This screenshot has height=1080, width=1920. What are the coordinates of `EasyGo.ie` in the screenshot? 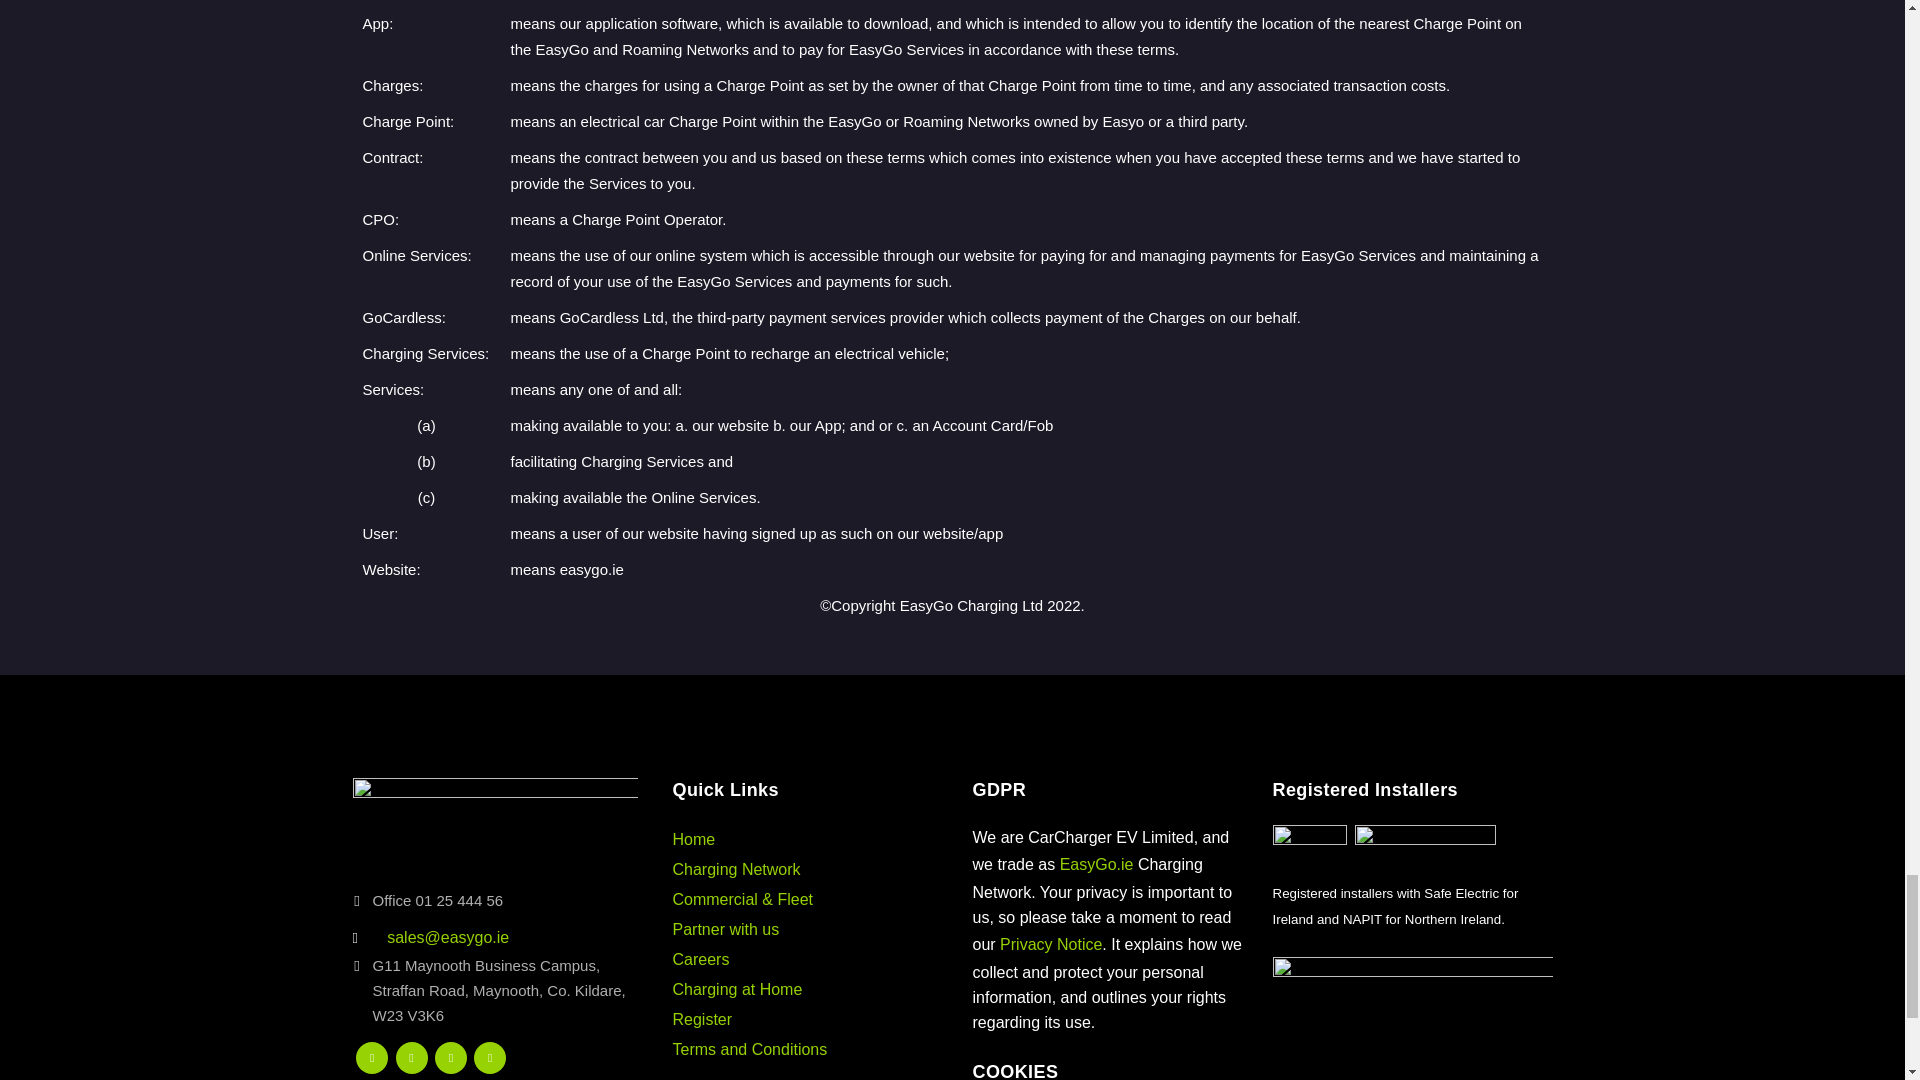 It's located at (1096, 864).